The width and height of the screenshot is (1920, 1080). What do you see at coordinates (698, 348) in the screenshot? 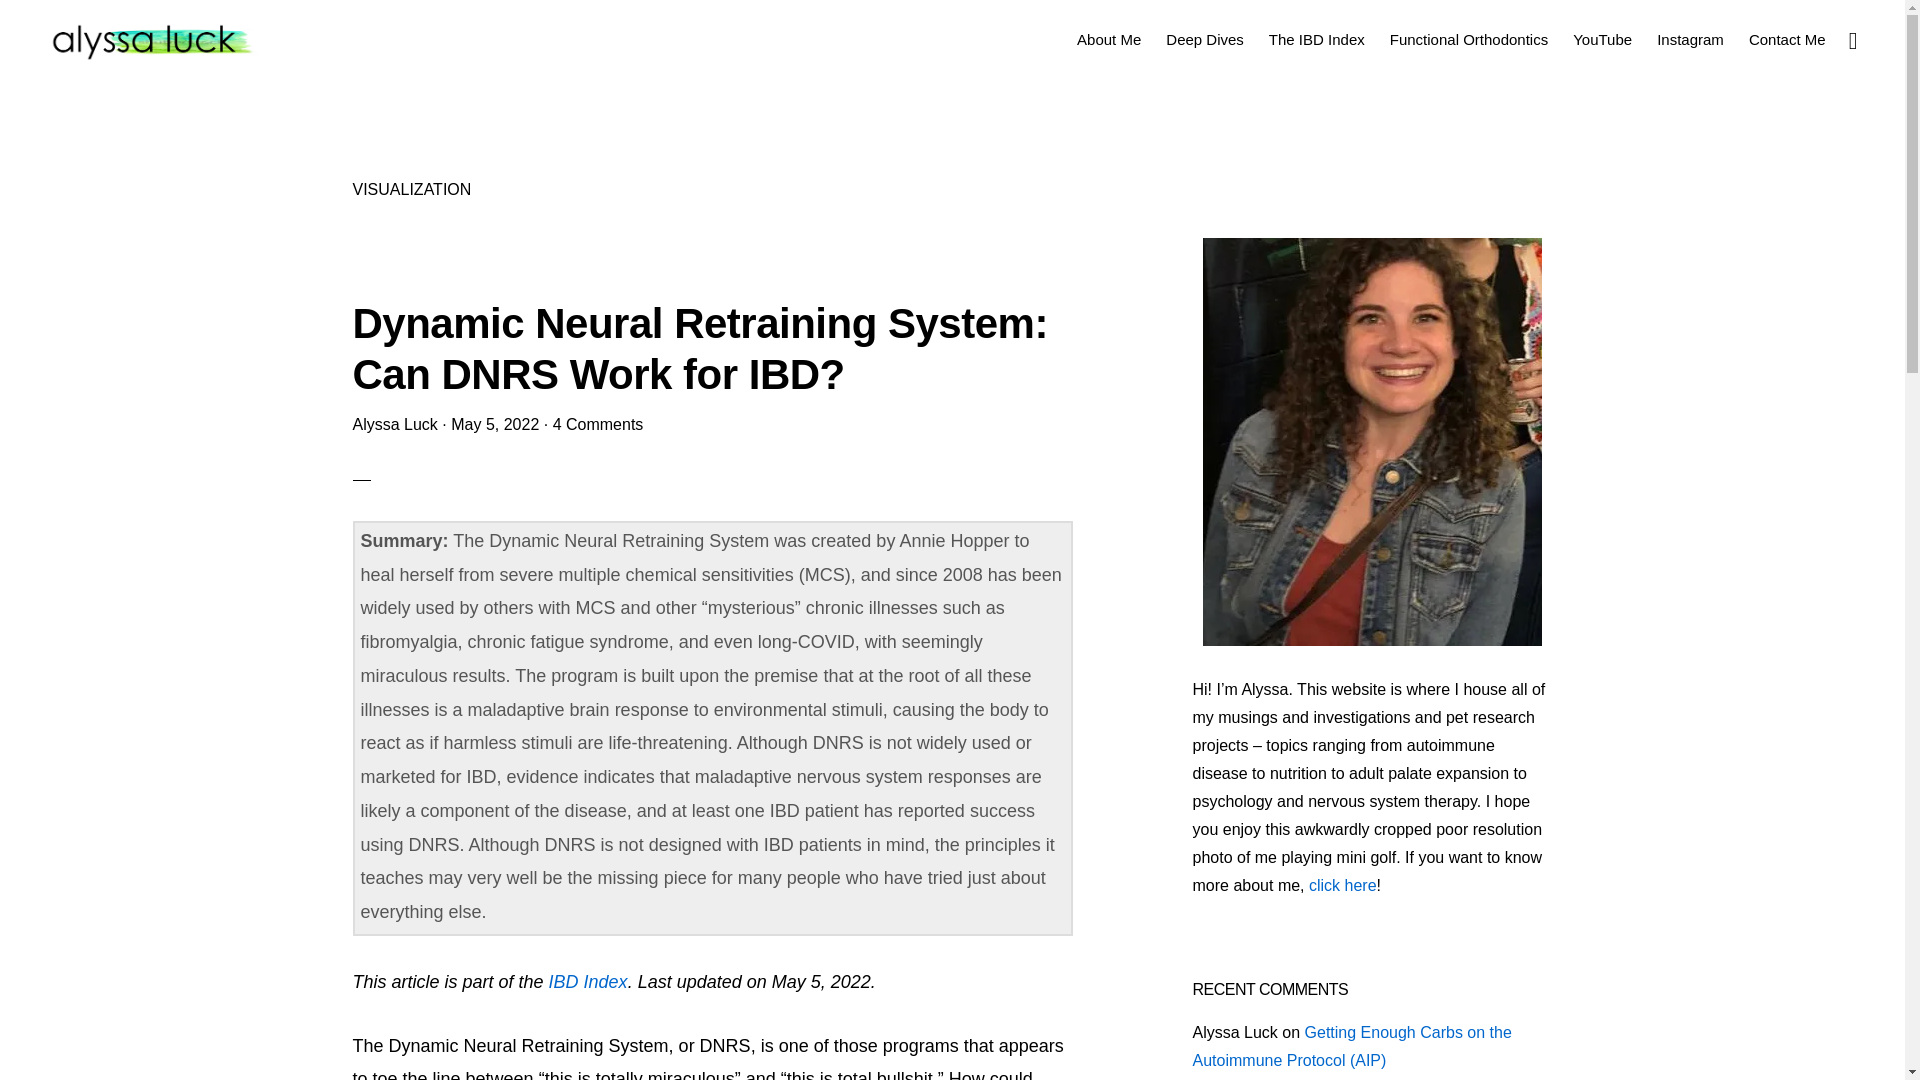
I see `Dynamic Neural Retraining System: Can DNRS Work for IBD?` at bounding box center [698, 348].